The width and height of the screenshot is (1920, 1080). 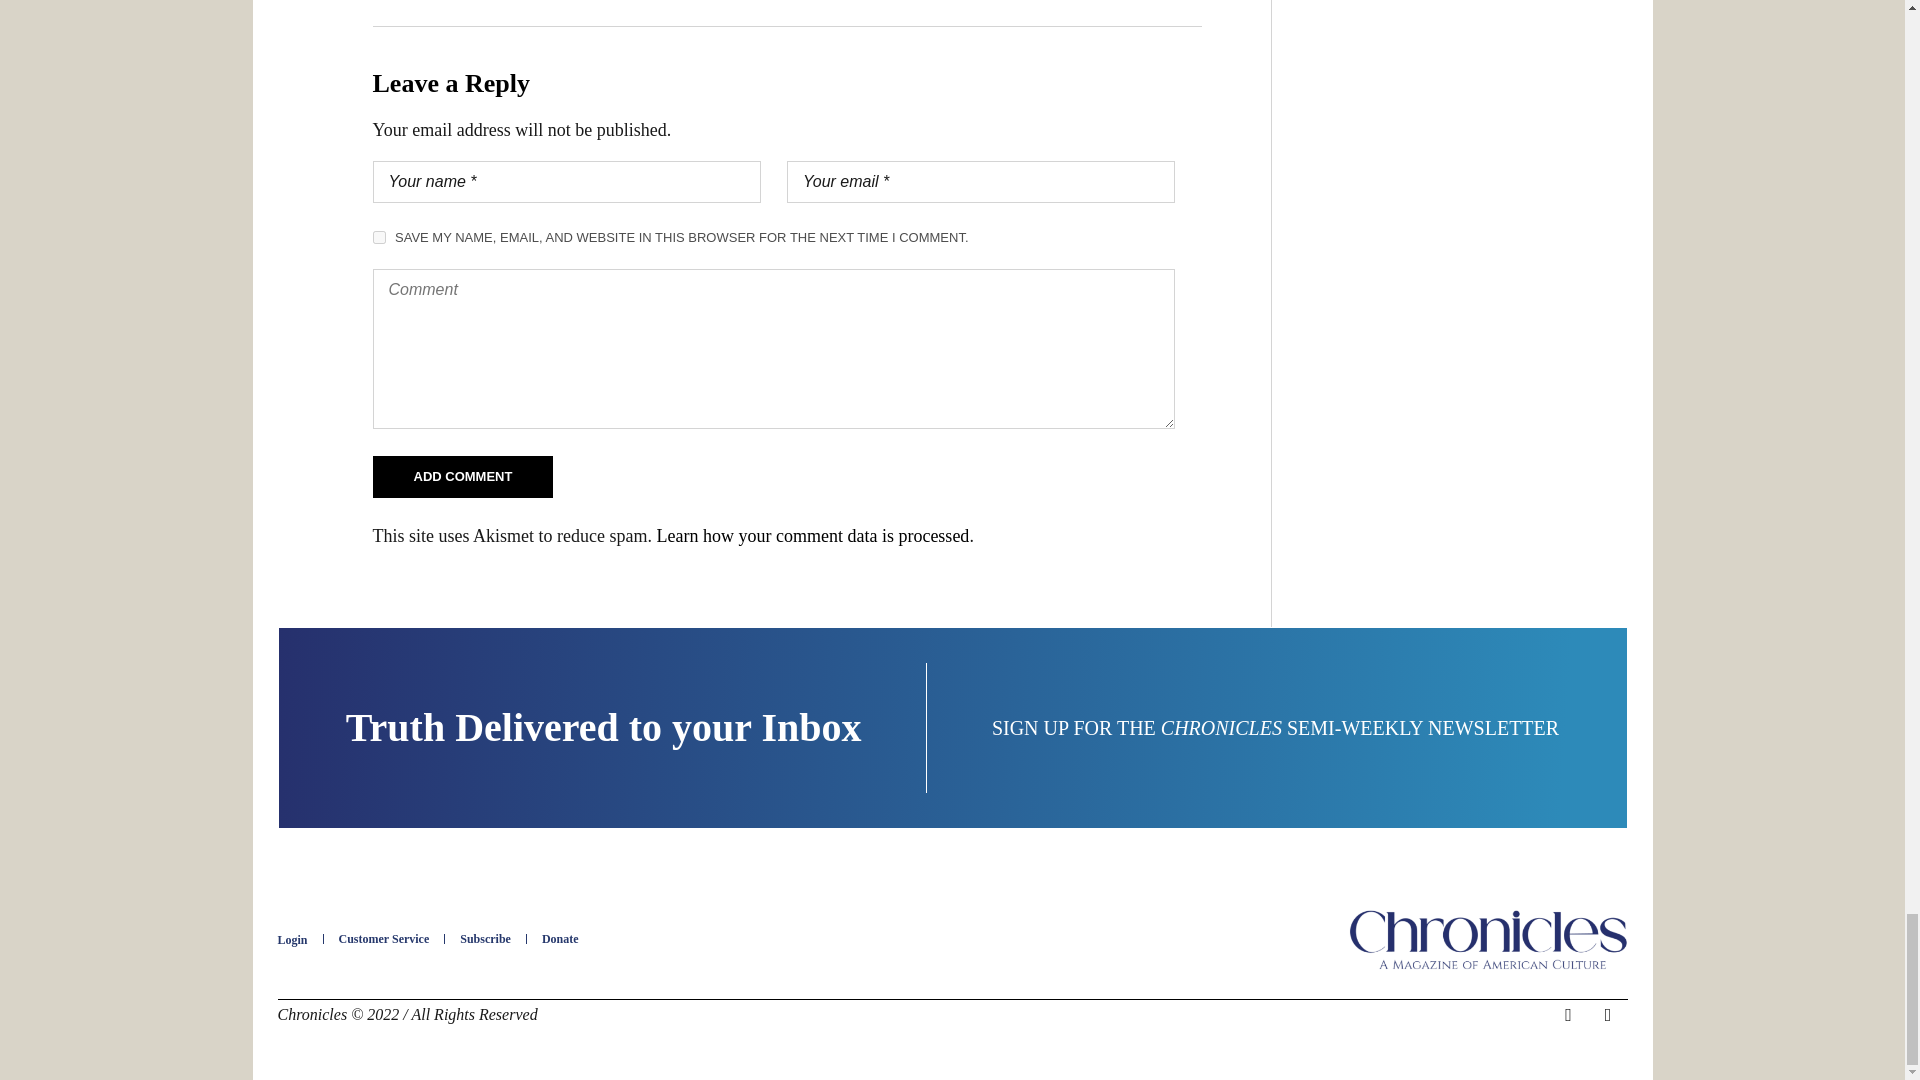 I want to click on Subscribe, so click(x=485, y=939).